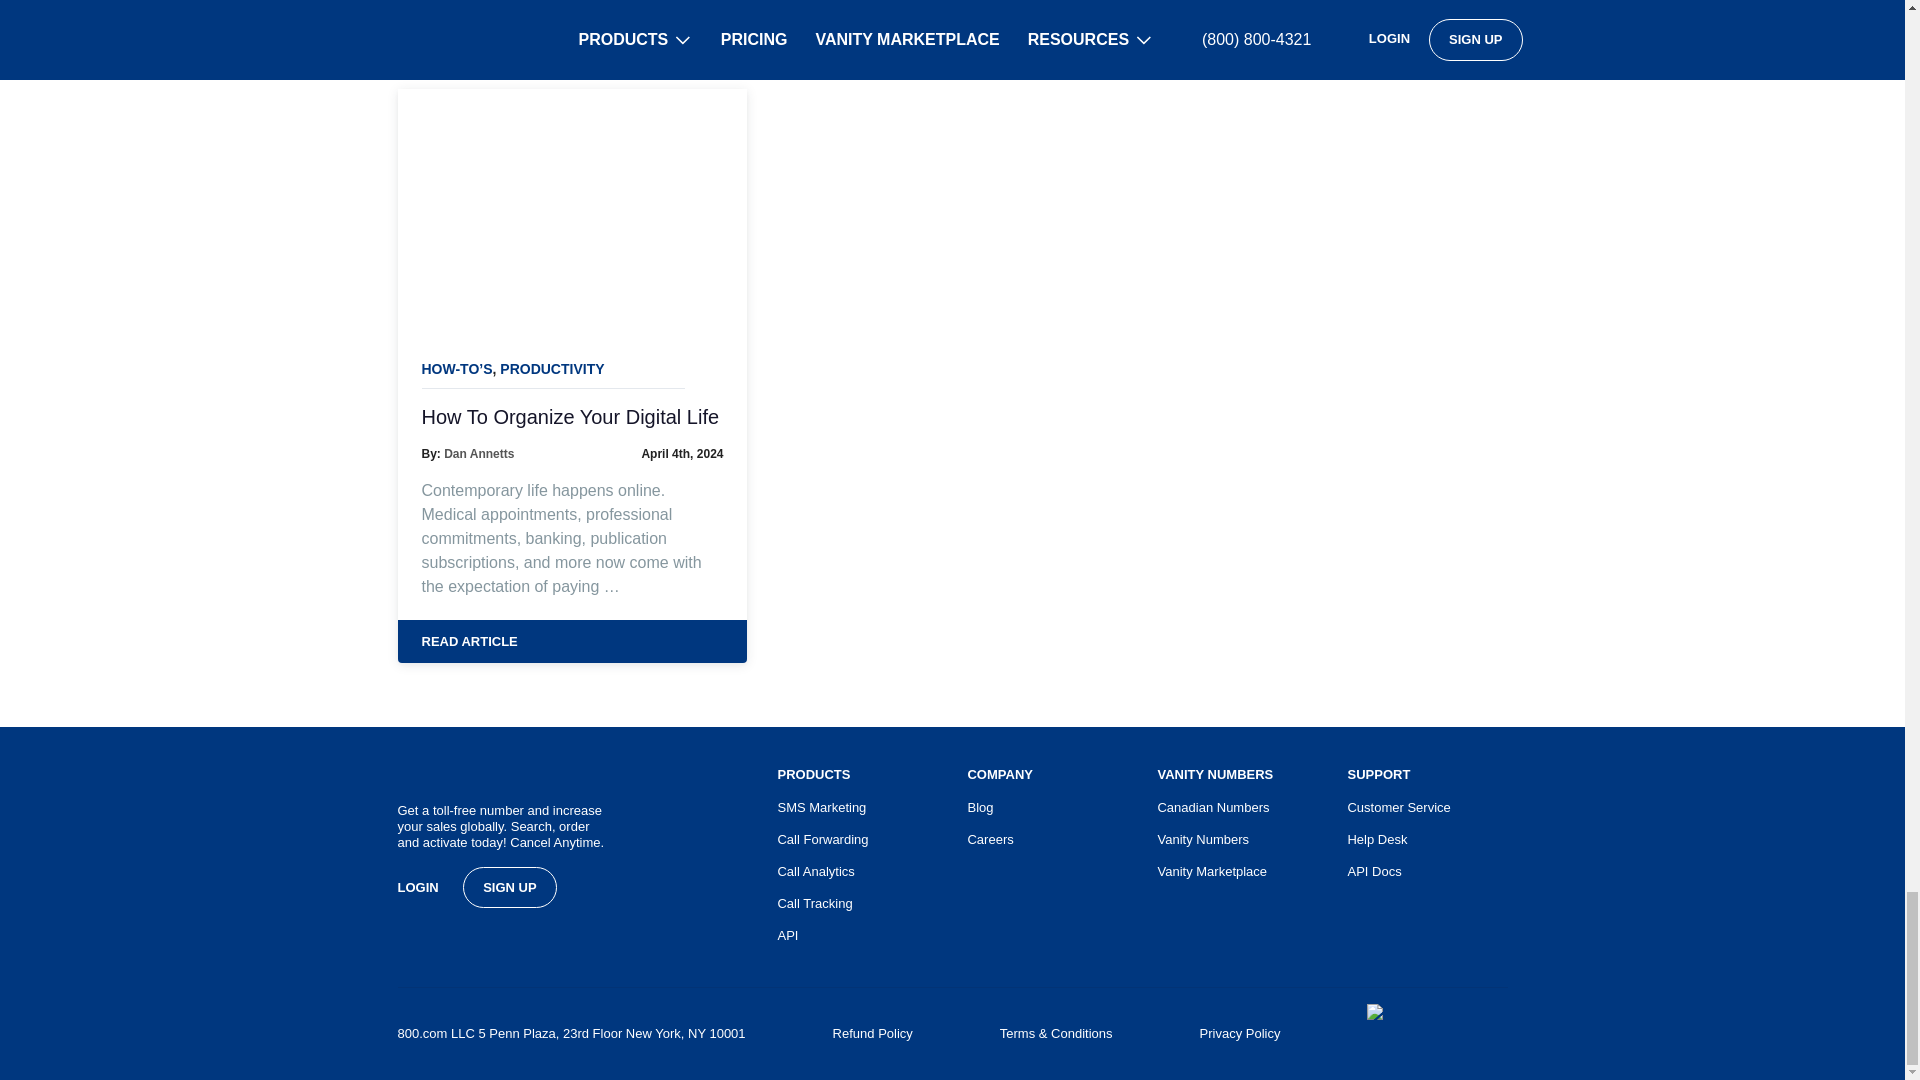  I want to click on Posts by Dan Annetts, so click(478, 454).